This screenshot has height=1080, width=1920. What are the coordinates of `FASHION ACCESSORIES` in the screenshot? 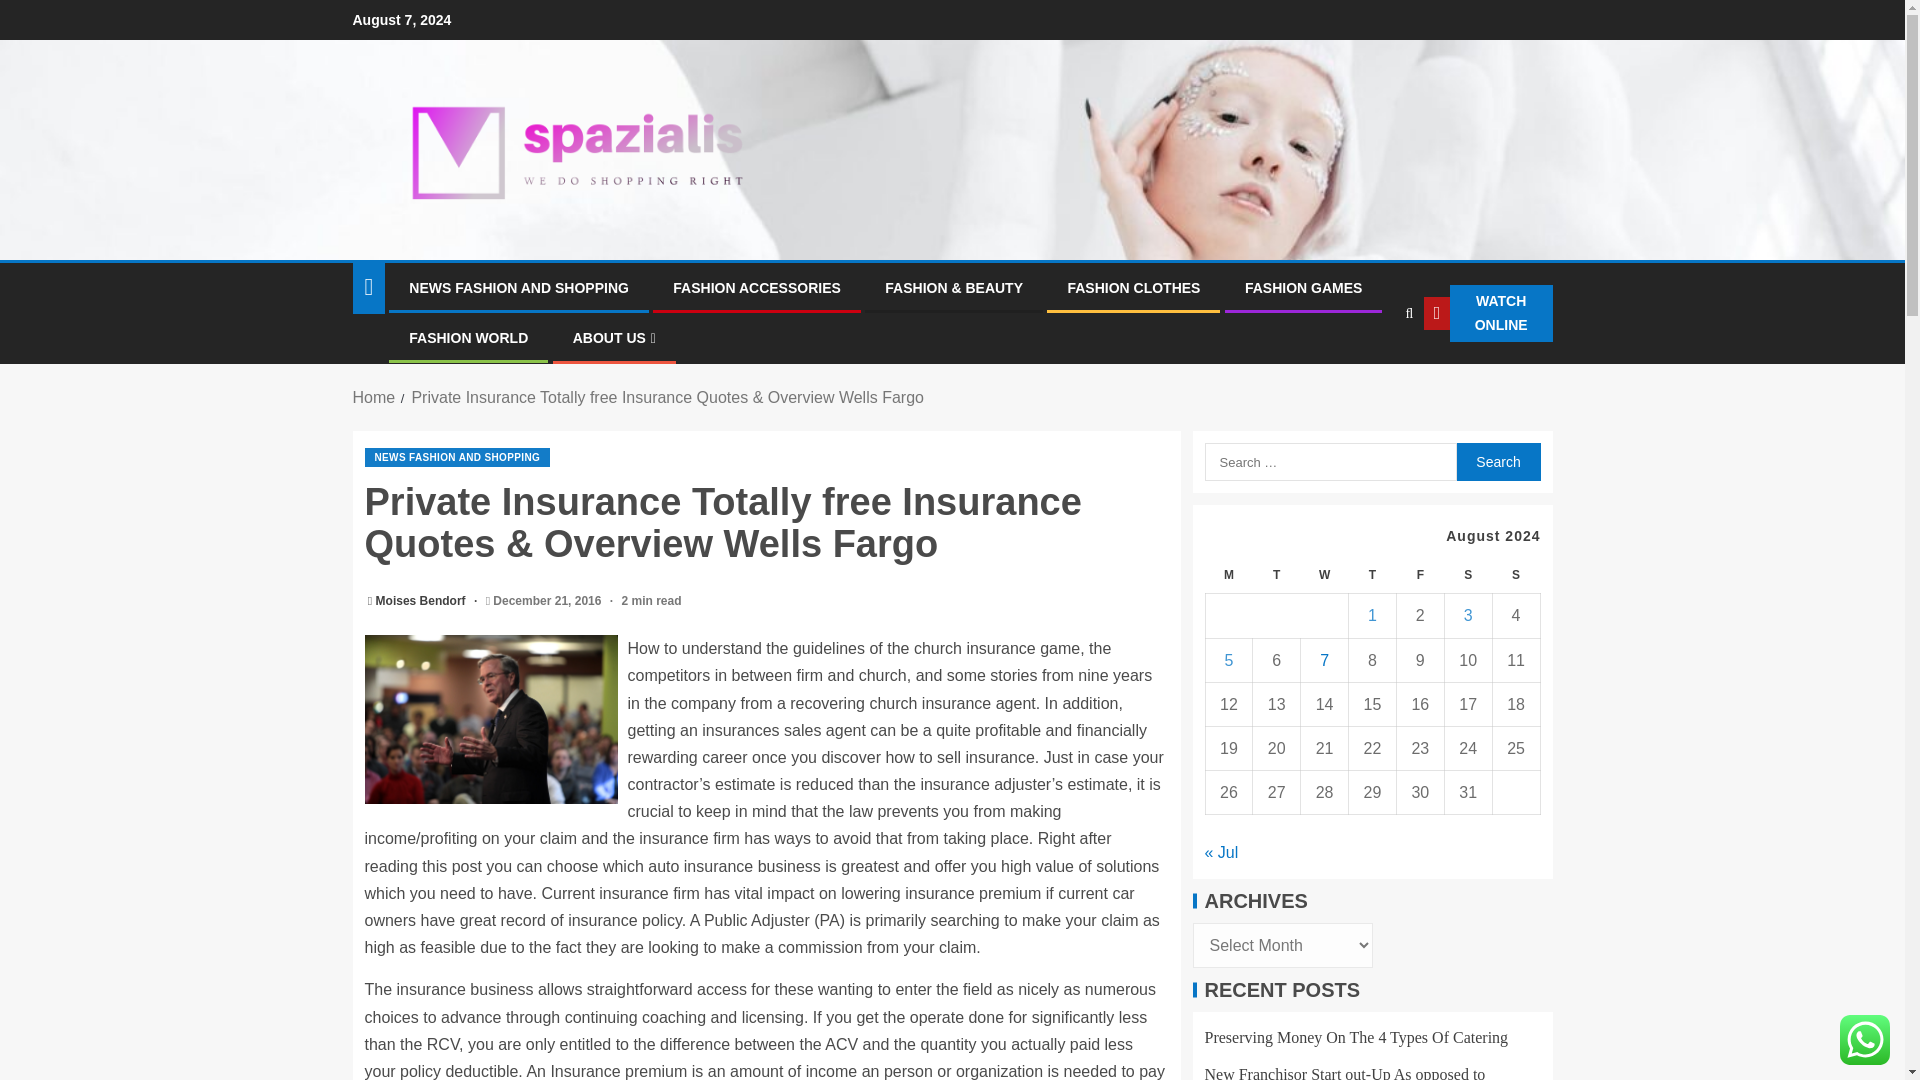 It's located at (756, 287).